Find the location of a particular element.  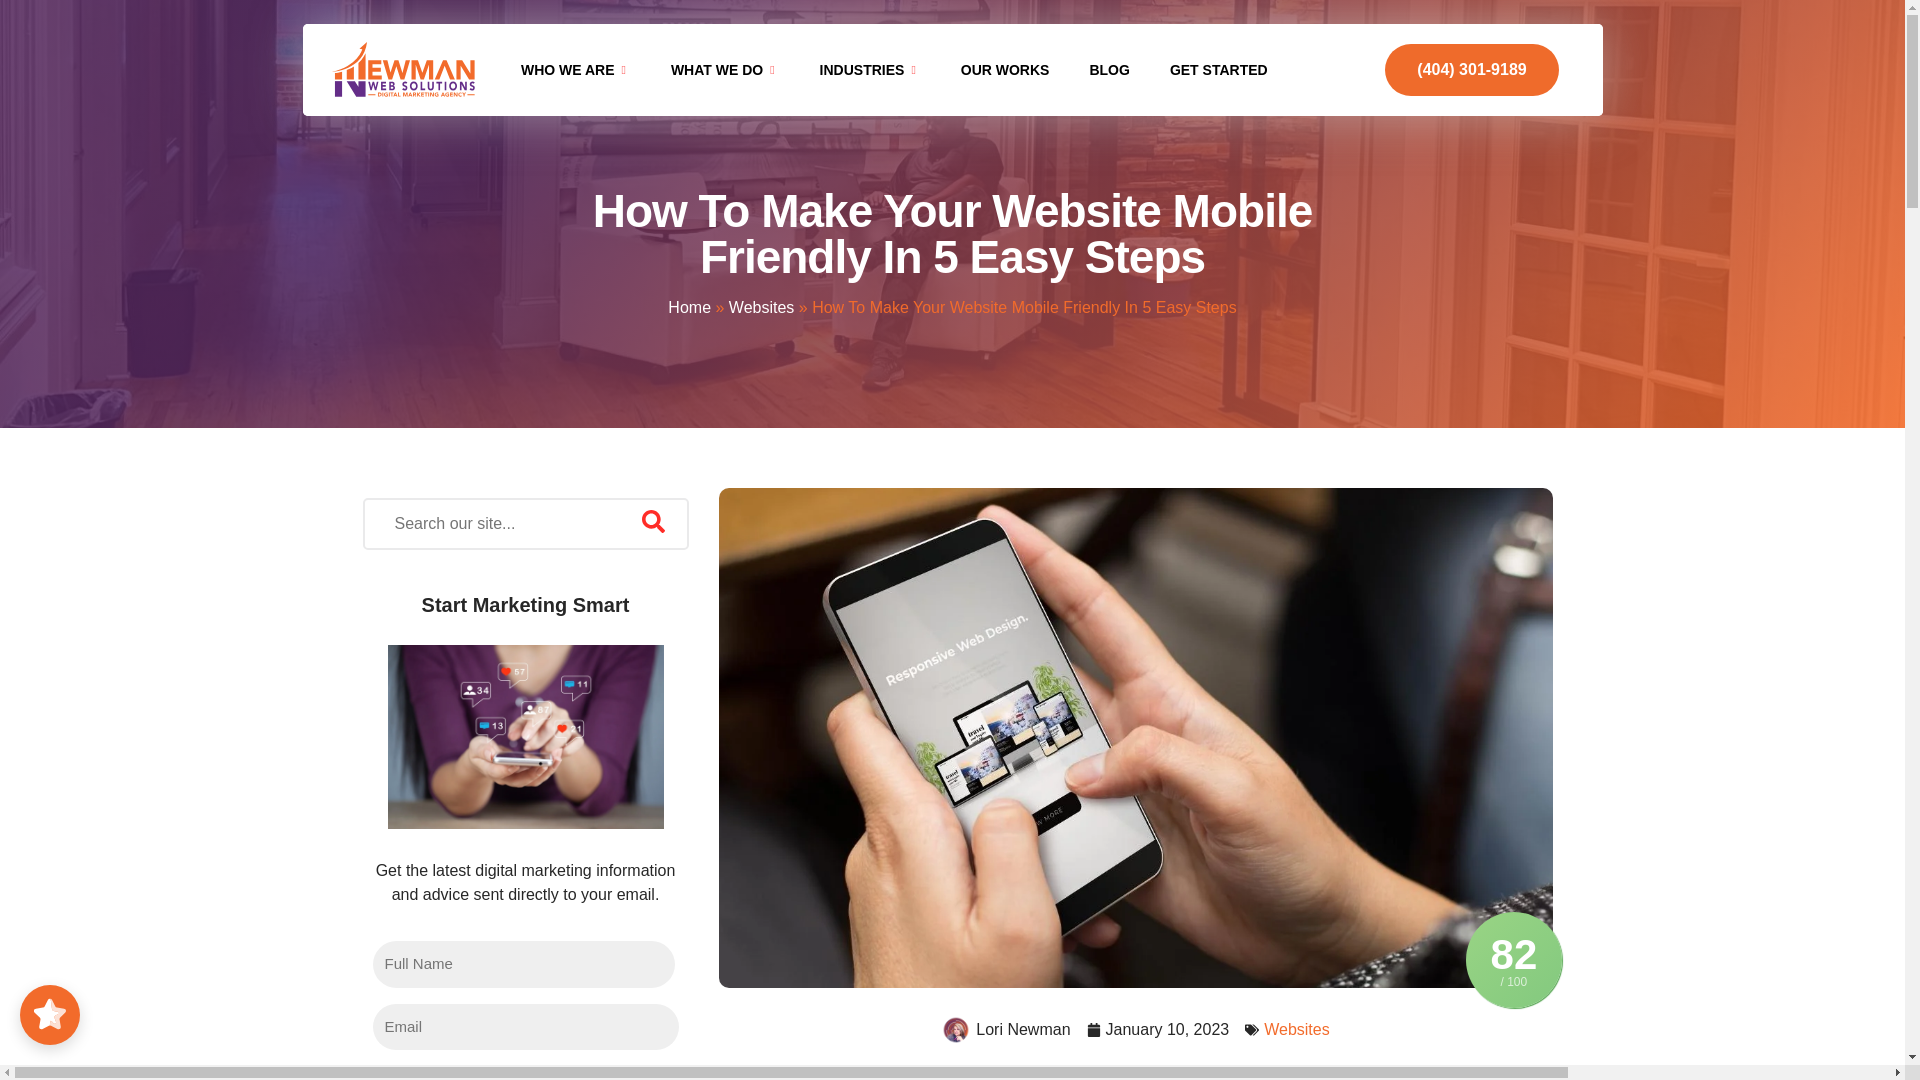

GET STARTED is located at coordinates (1219, 70).